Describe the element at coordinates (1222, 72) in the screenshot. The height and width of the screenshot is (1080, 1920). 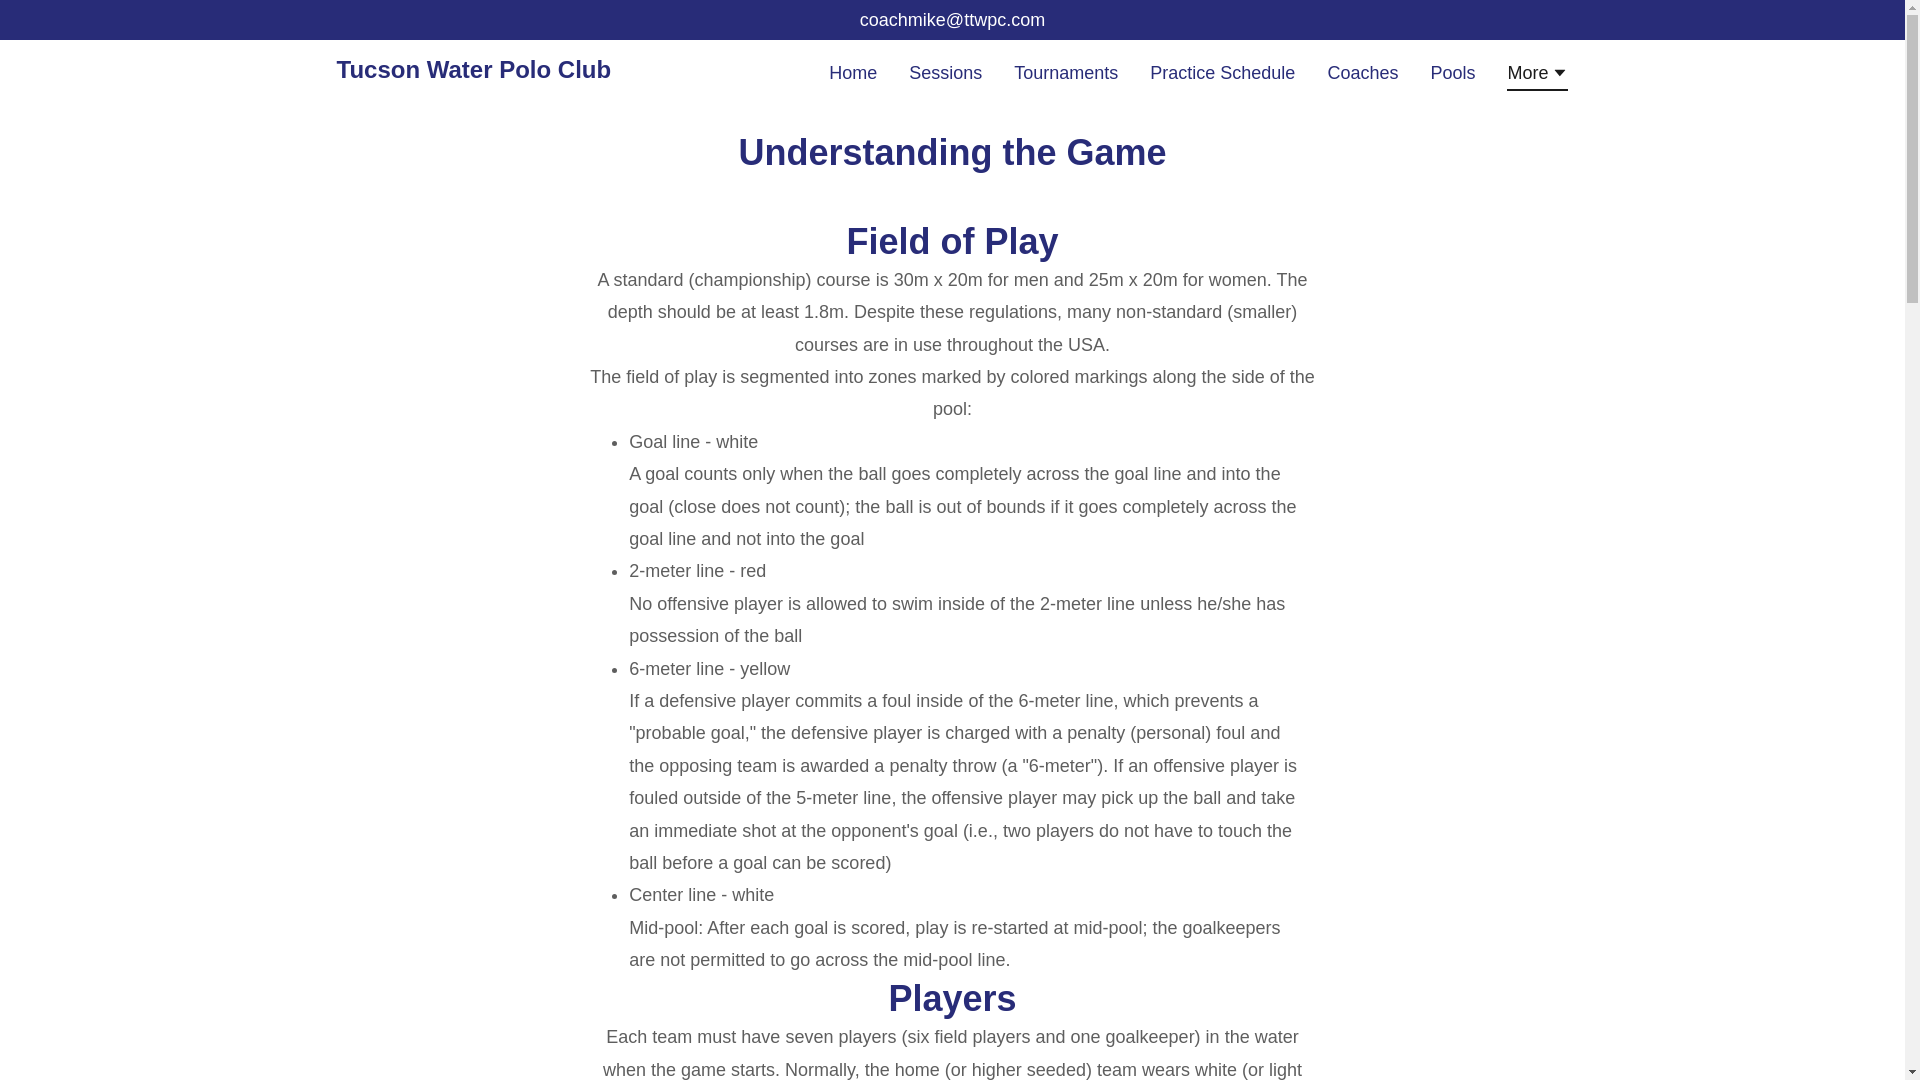
I see `Practice Schedule` at that location.